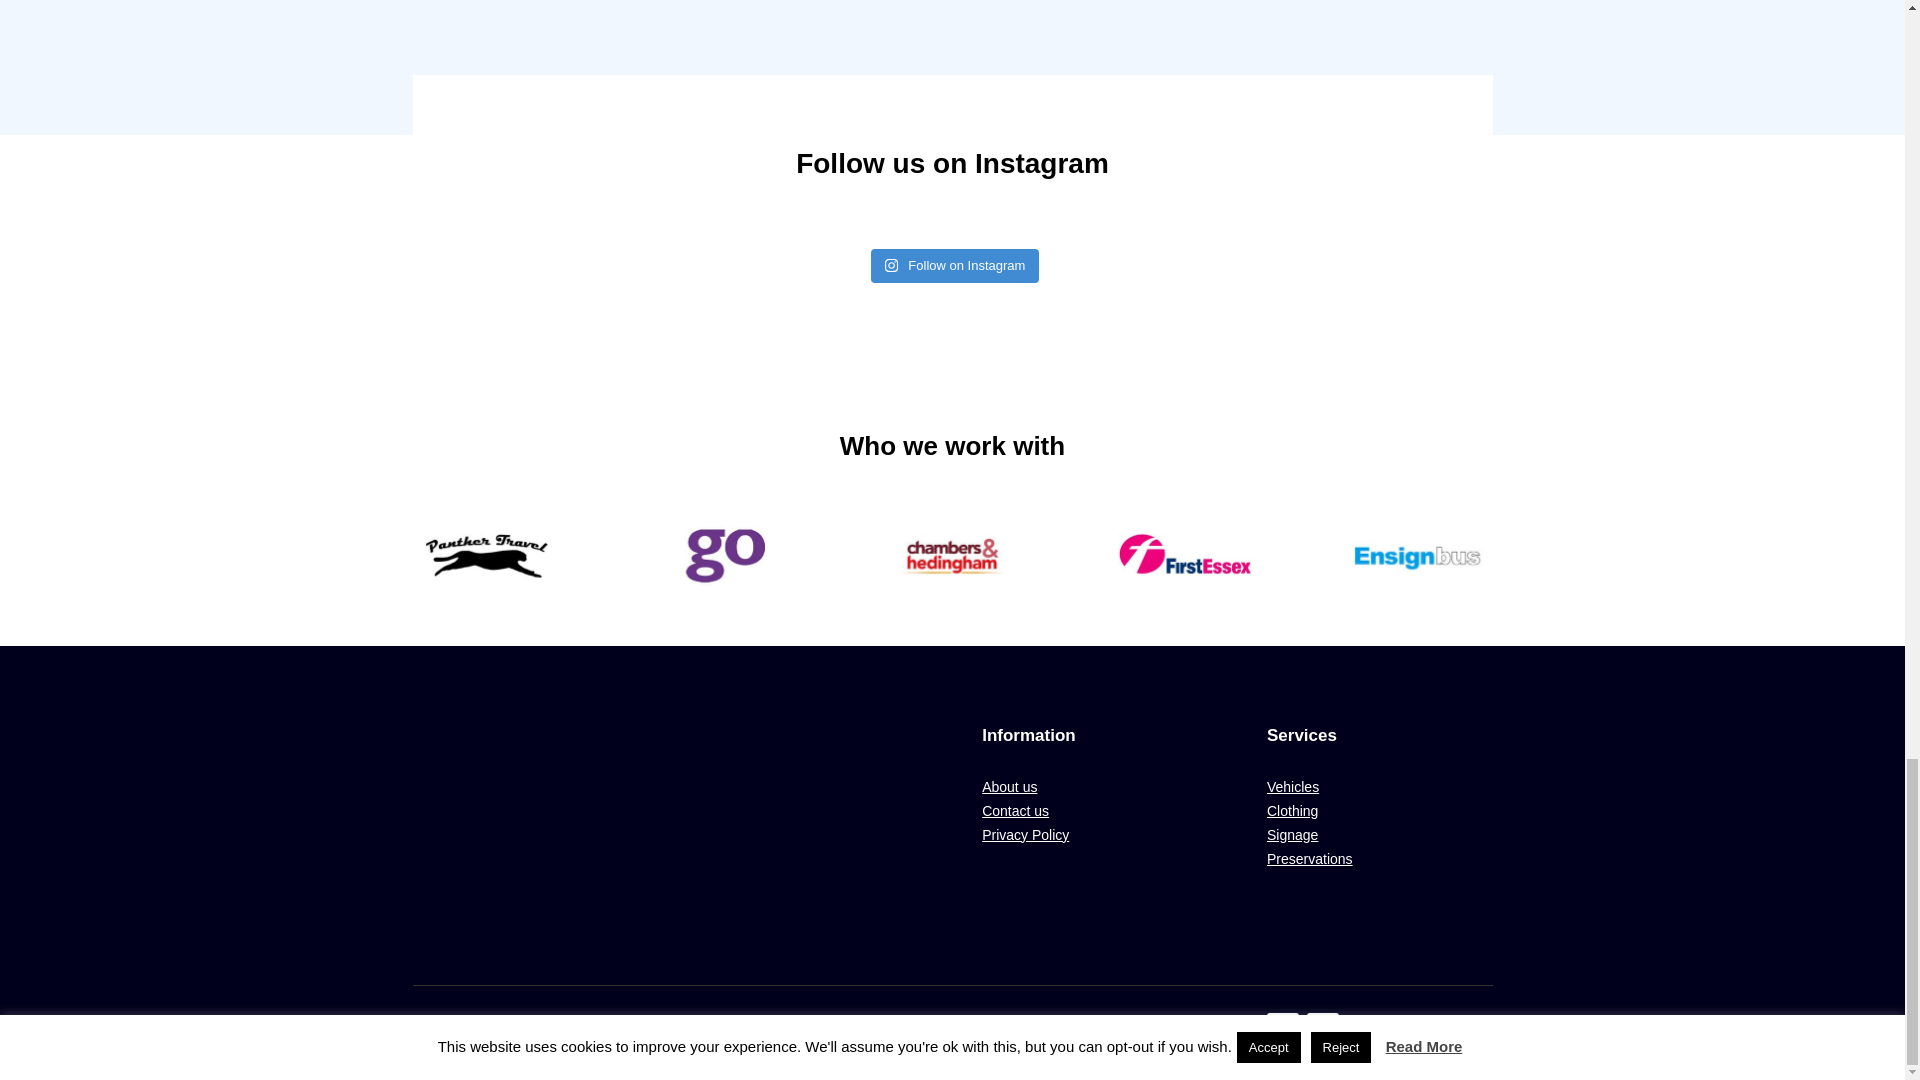 This screenshot has width=1920, height=1080. I want to click on go coach, so click(720, 556).